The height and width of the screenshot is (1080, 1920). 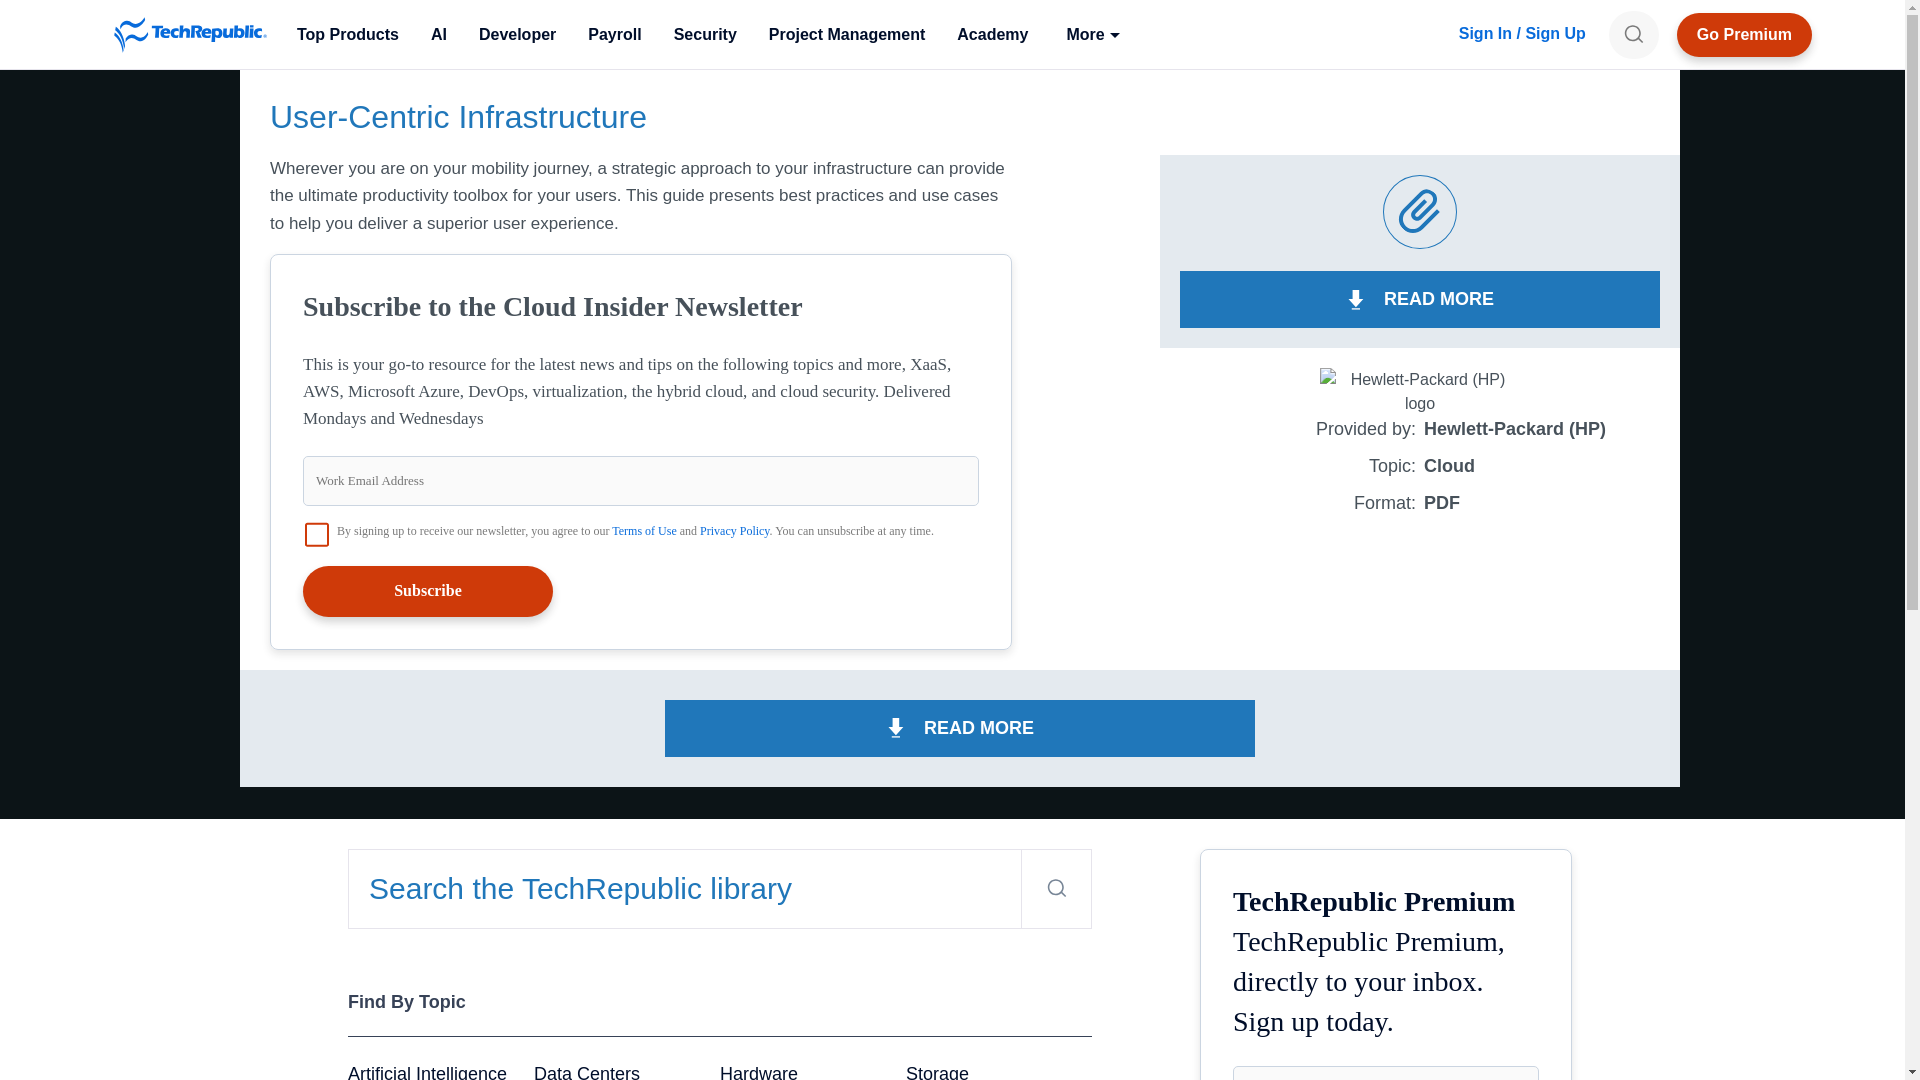 What do you see at coordinates (428, 590) in the screenshot?
I see `Subscribe` at bounding box center [428, 590].